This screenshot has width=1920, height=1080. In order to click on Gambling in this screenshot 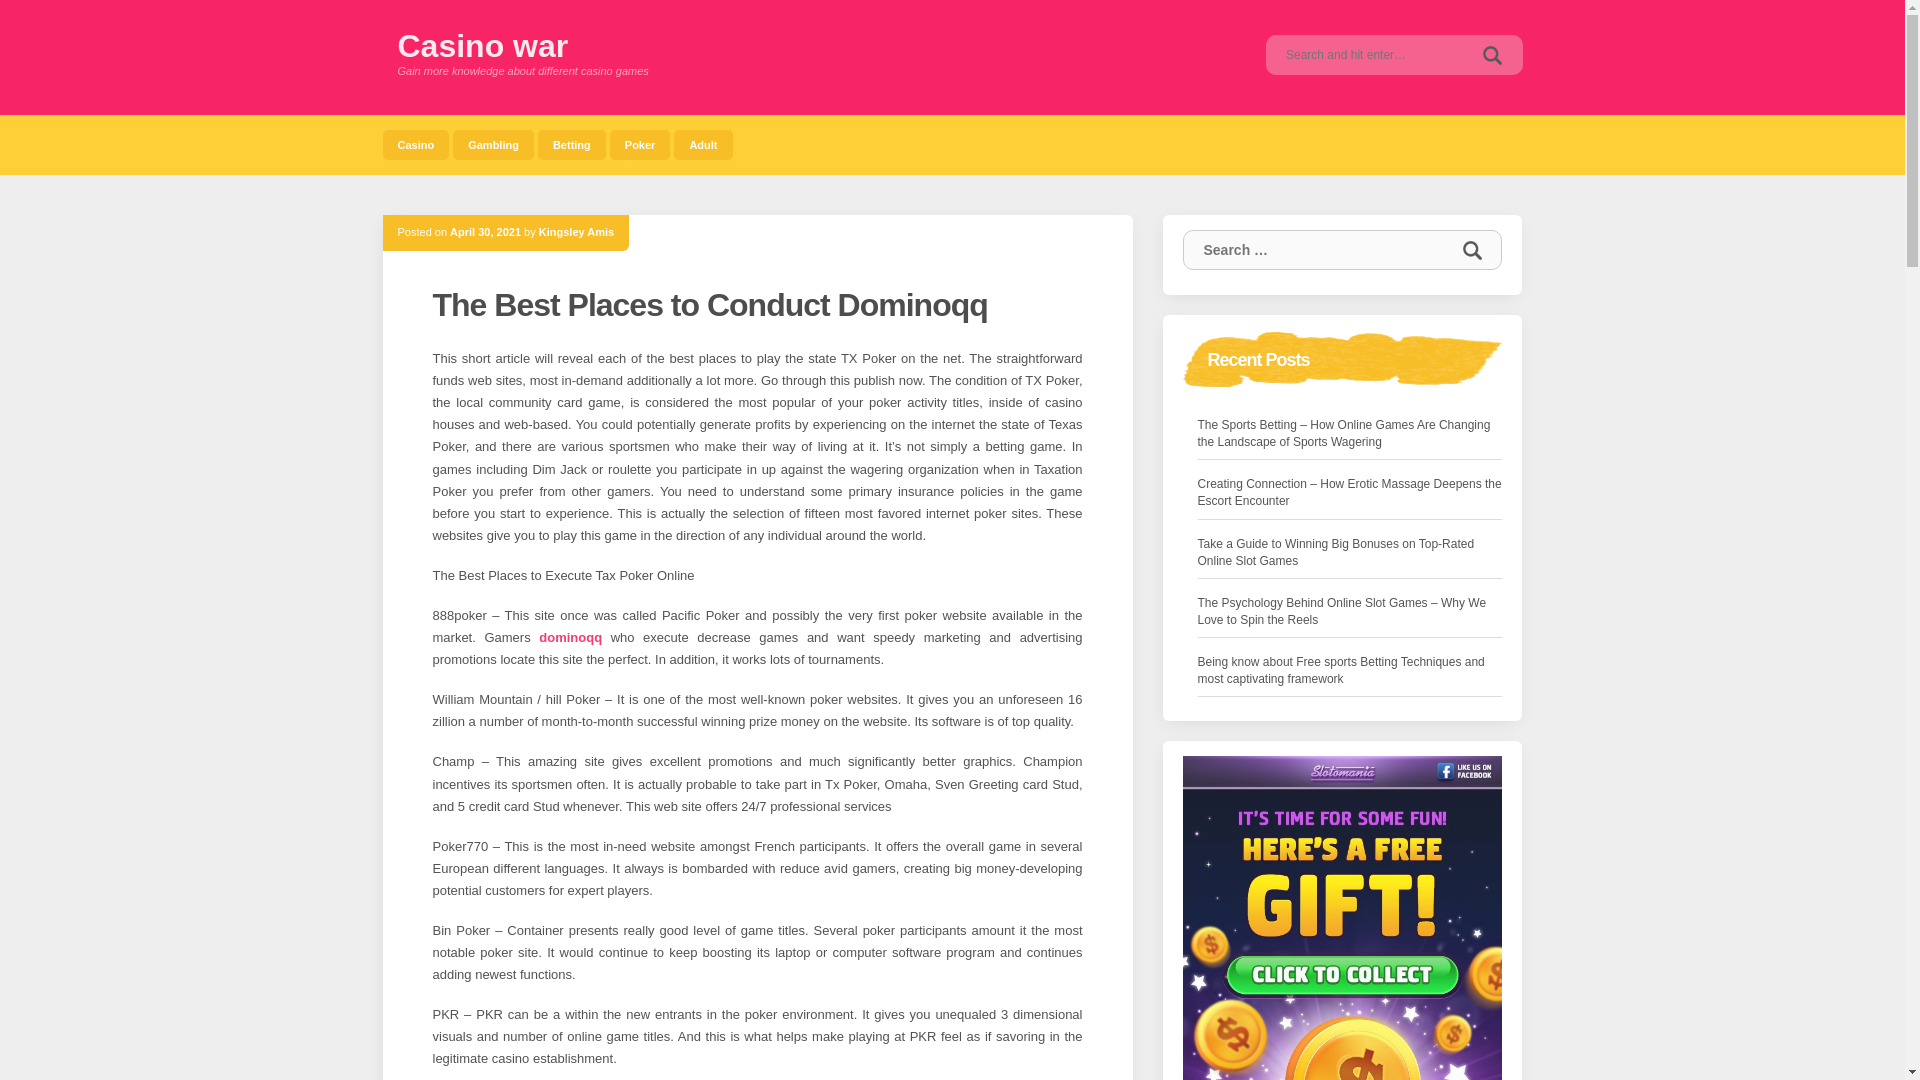, I will do `click(493, 144)`.